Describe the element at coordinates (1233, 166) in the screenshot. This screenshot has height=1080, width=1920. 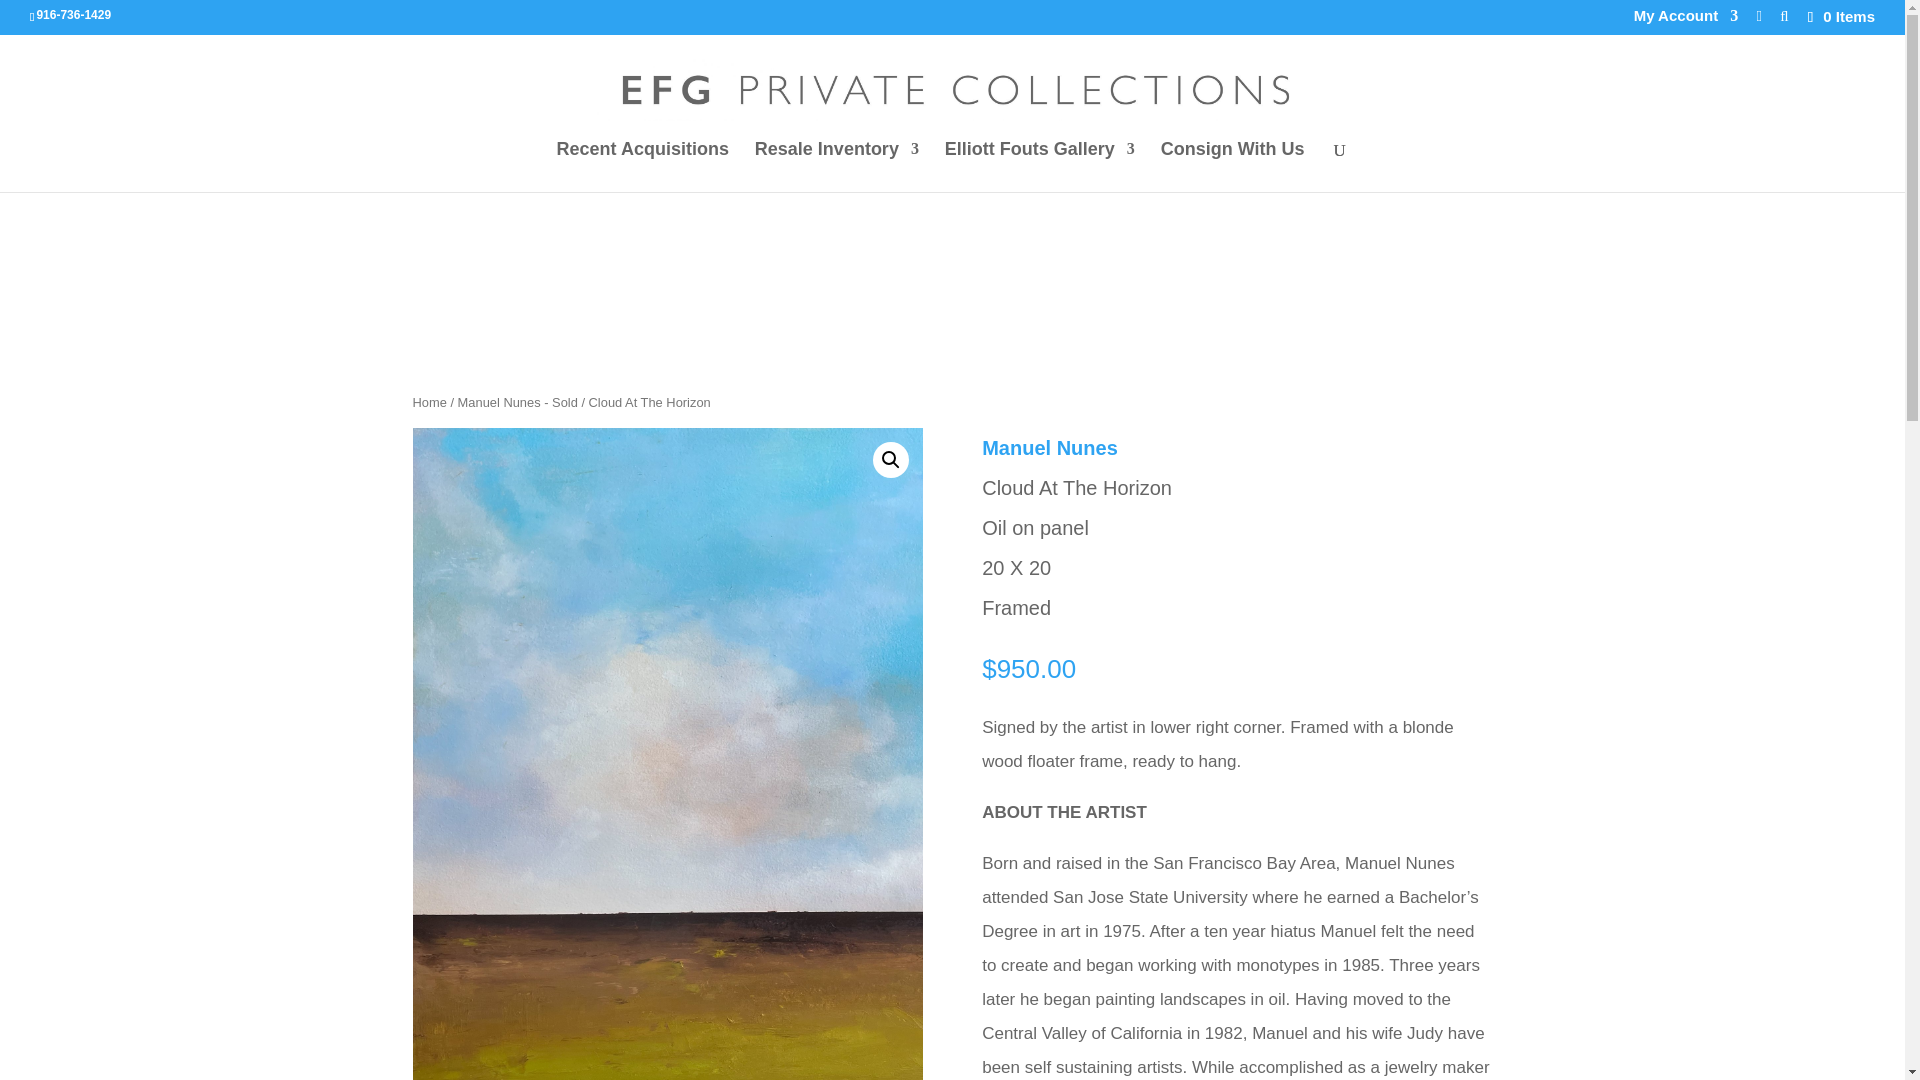
I see `Consign With Us` at that location.